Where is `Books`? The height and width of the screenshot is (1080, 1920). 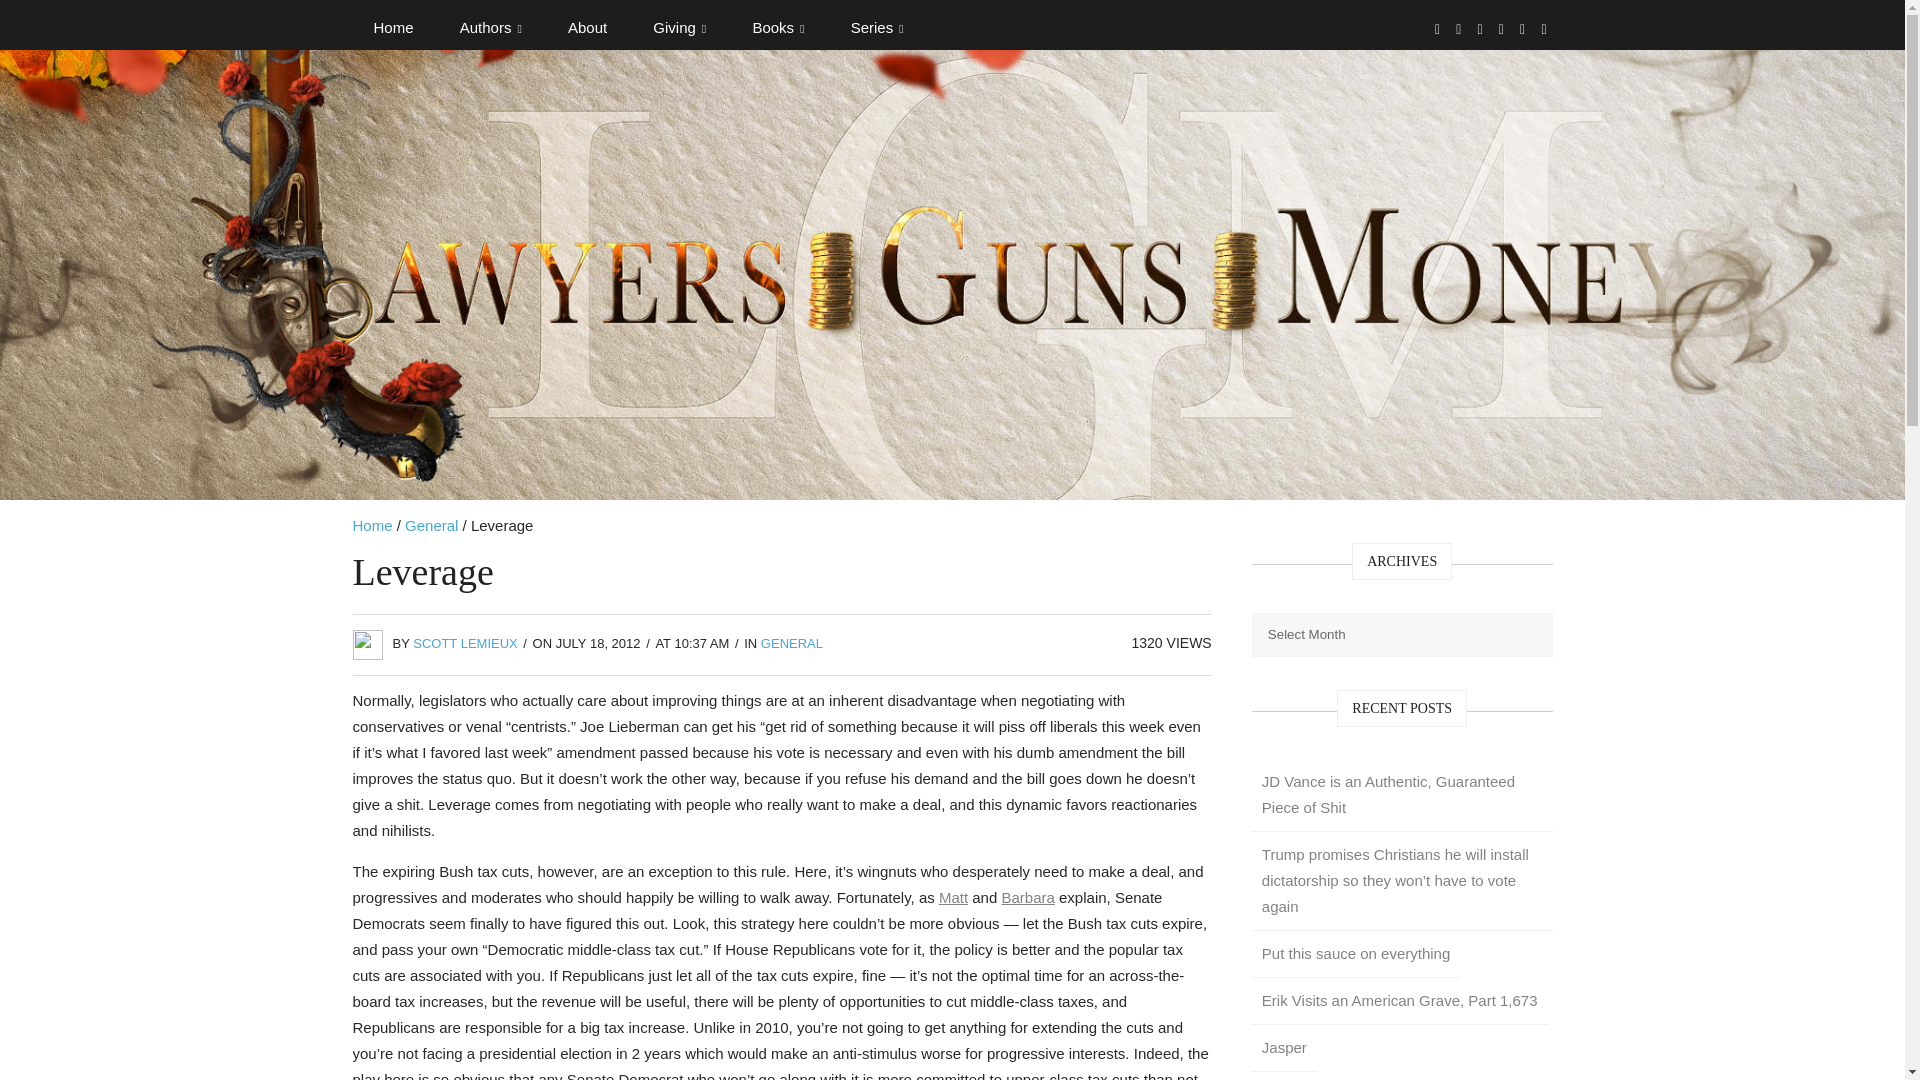
Books is located at coordinates (778, 28).